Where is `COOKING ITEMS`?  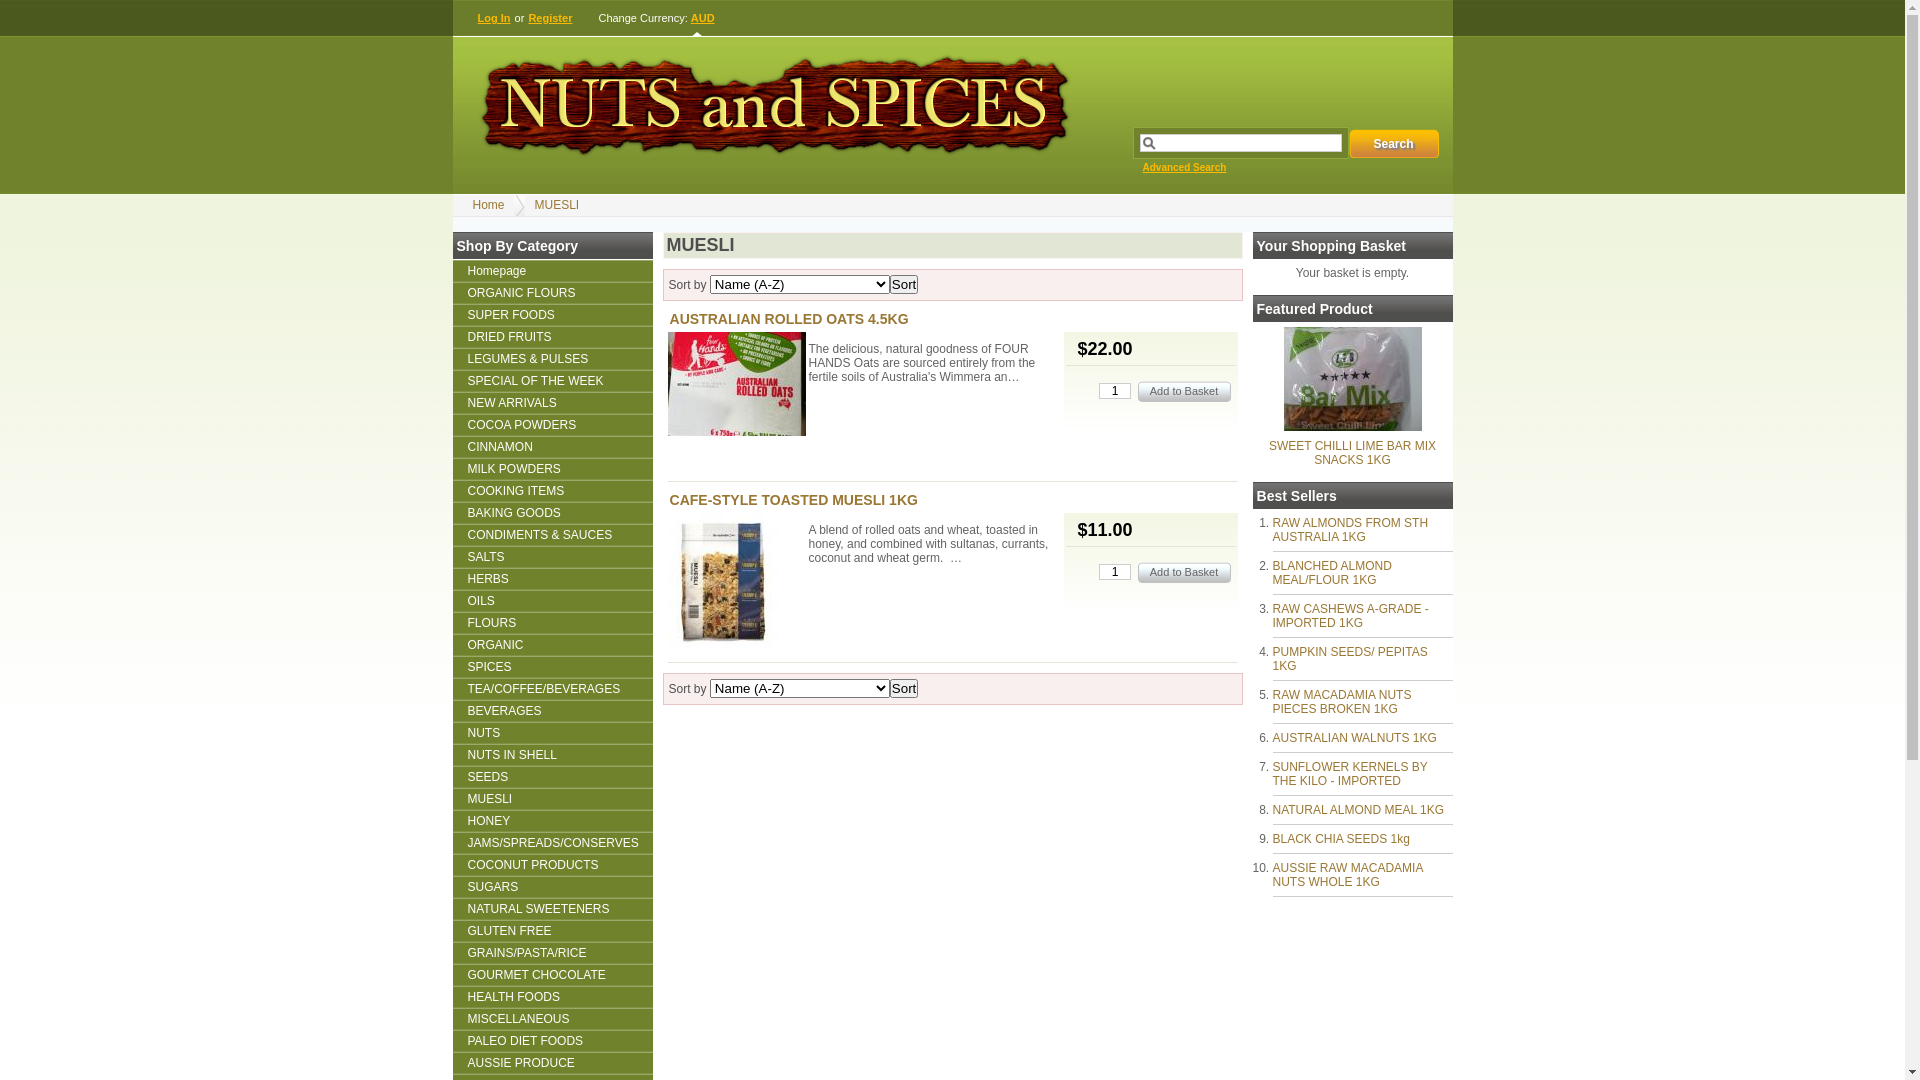 COOKING ITEMS is located at coordinates (552, 491).